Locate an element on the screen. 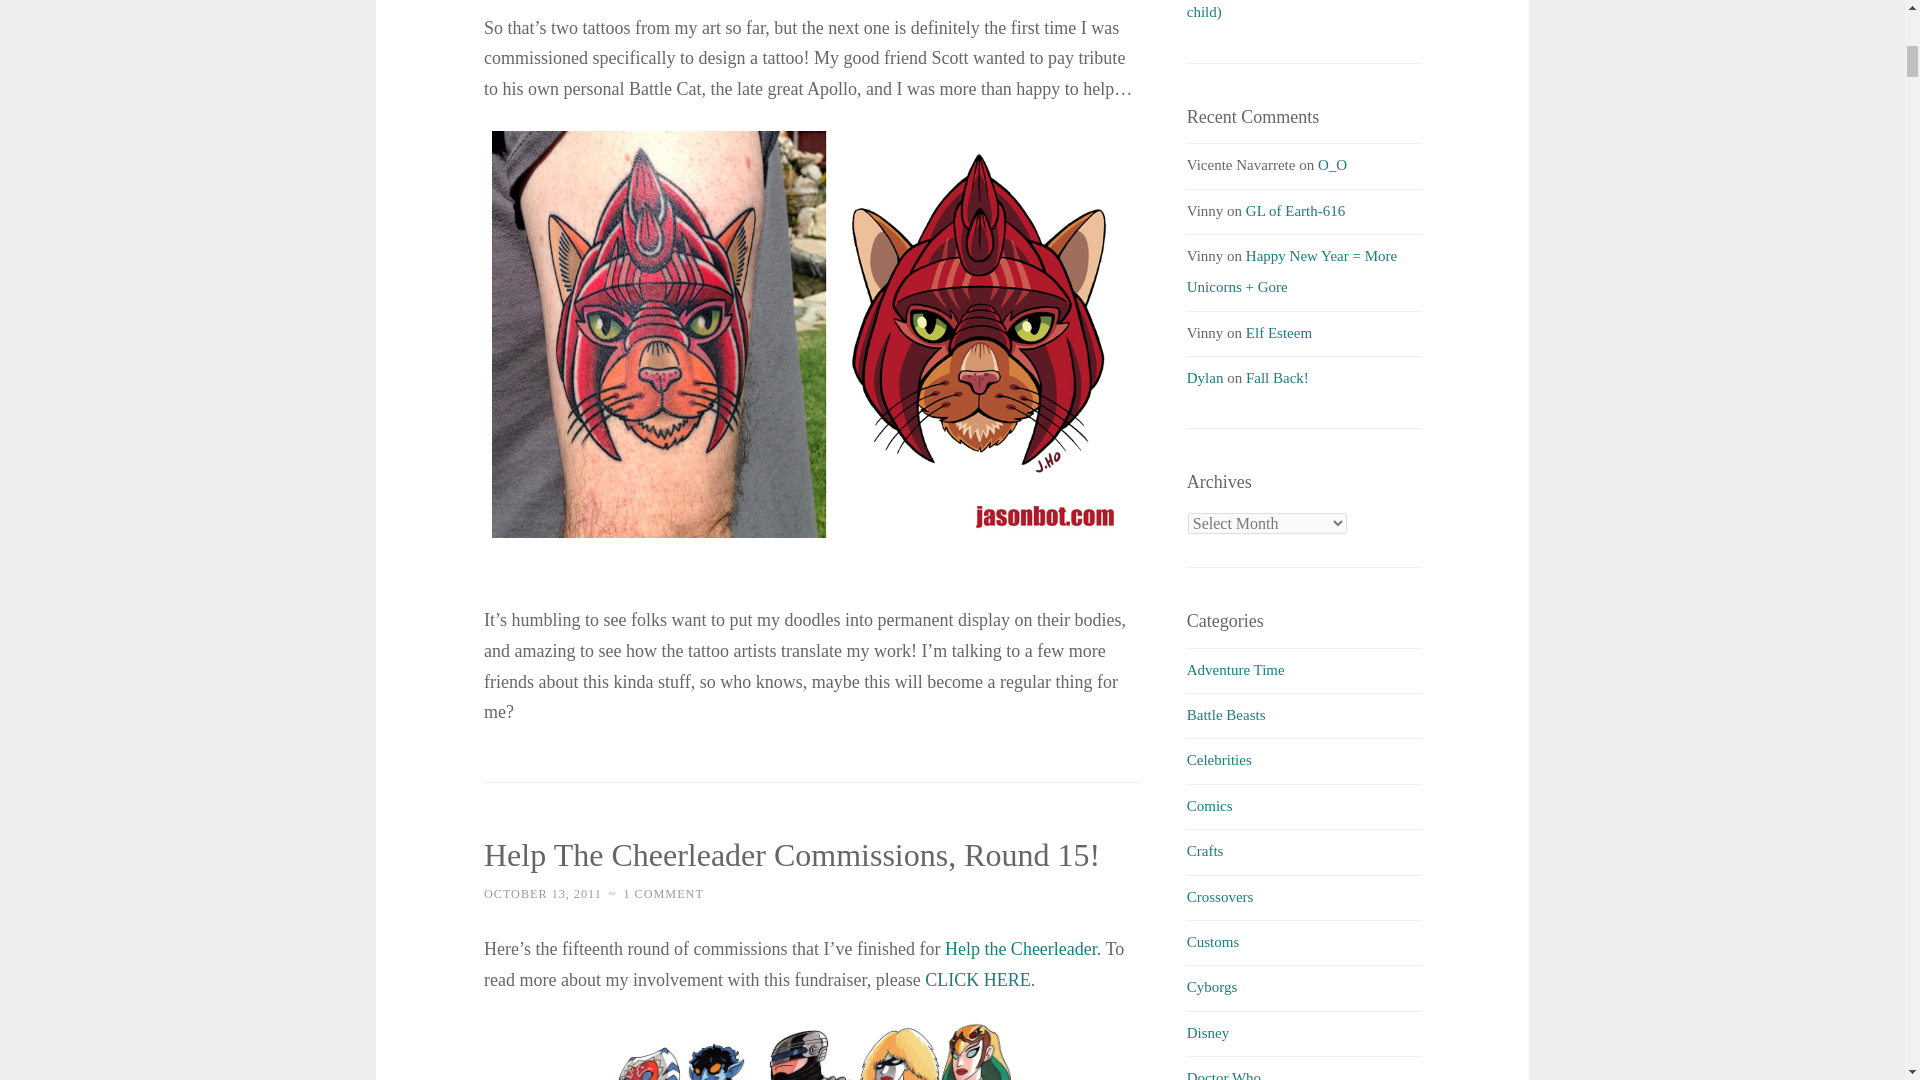 This screenshot has width=1920, height=1080. Help the Cheerleader is located at coordinates (1020, 948).